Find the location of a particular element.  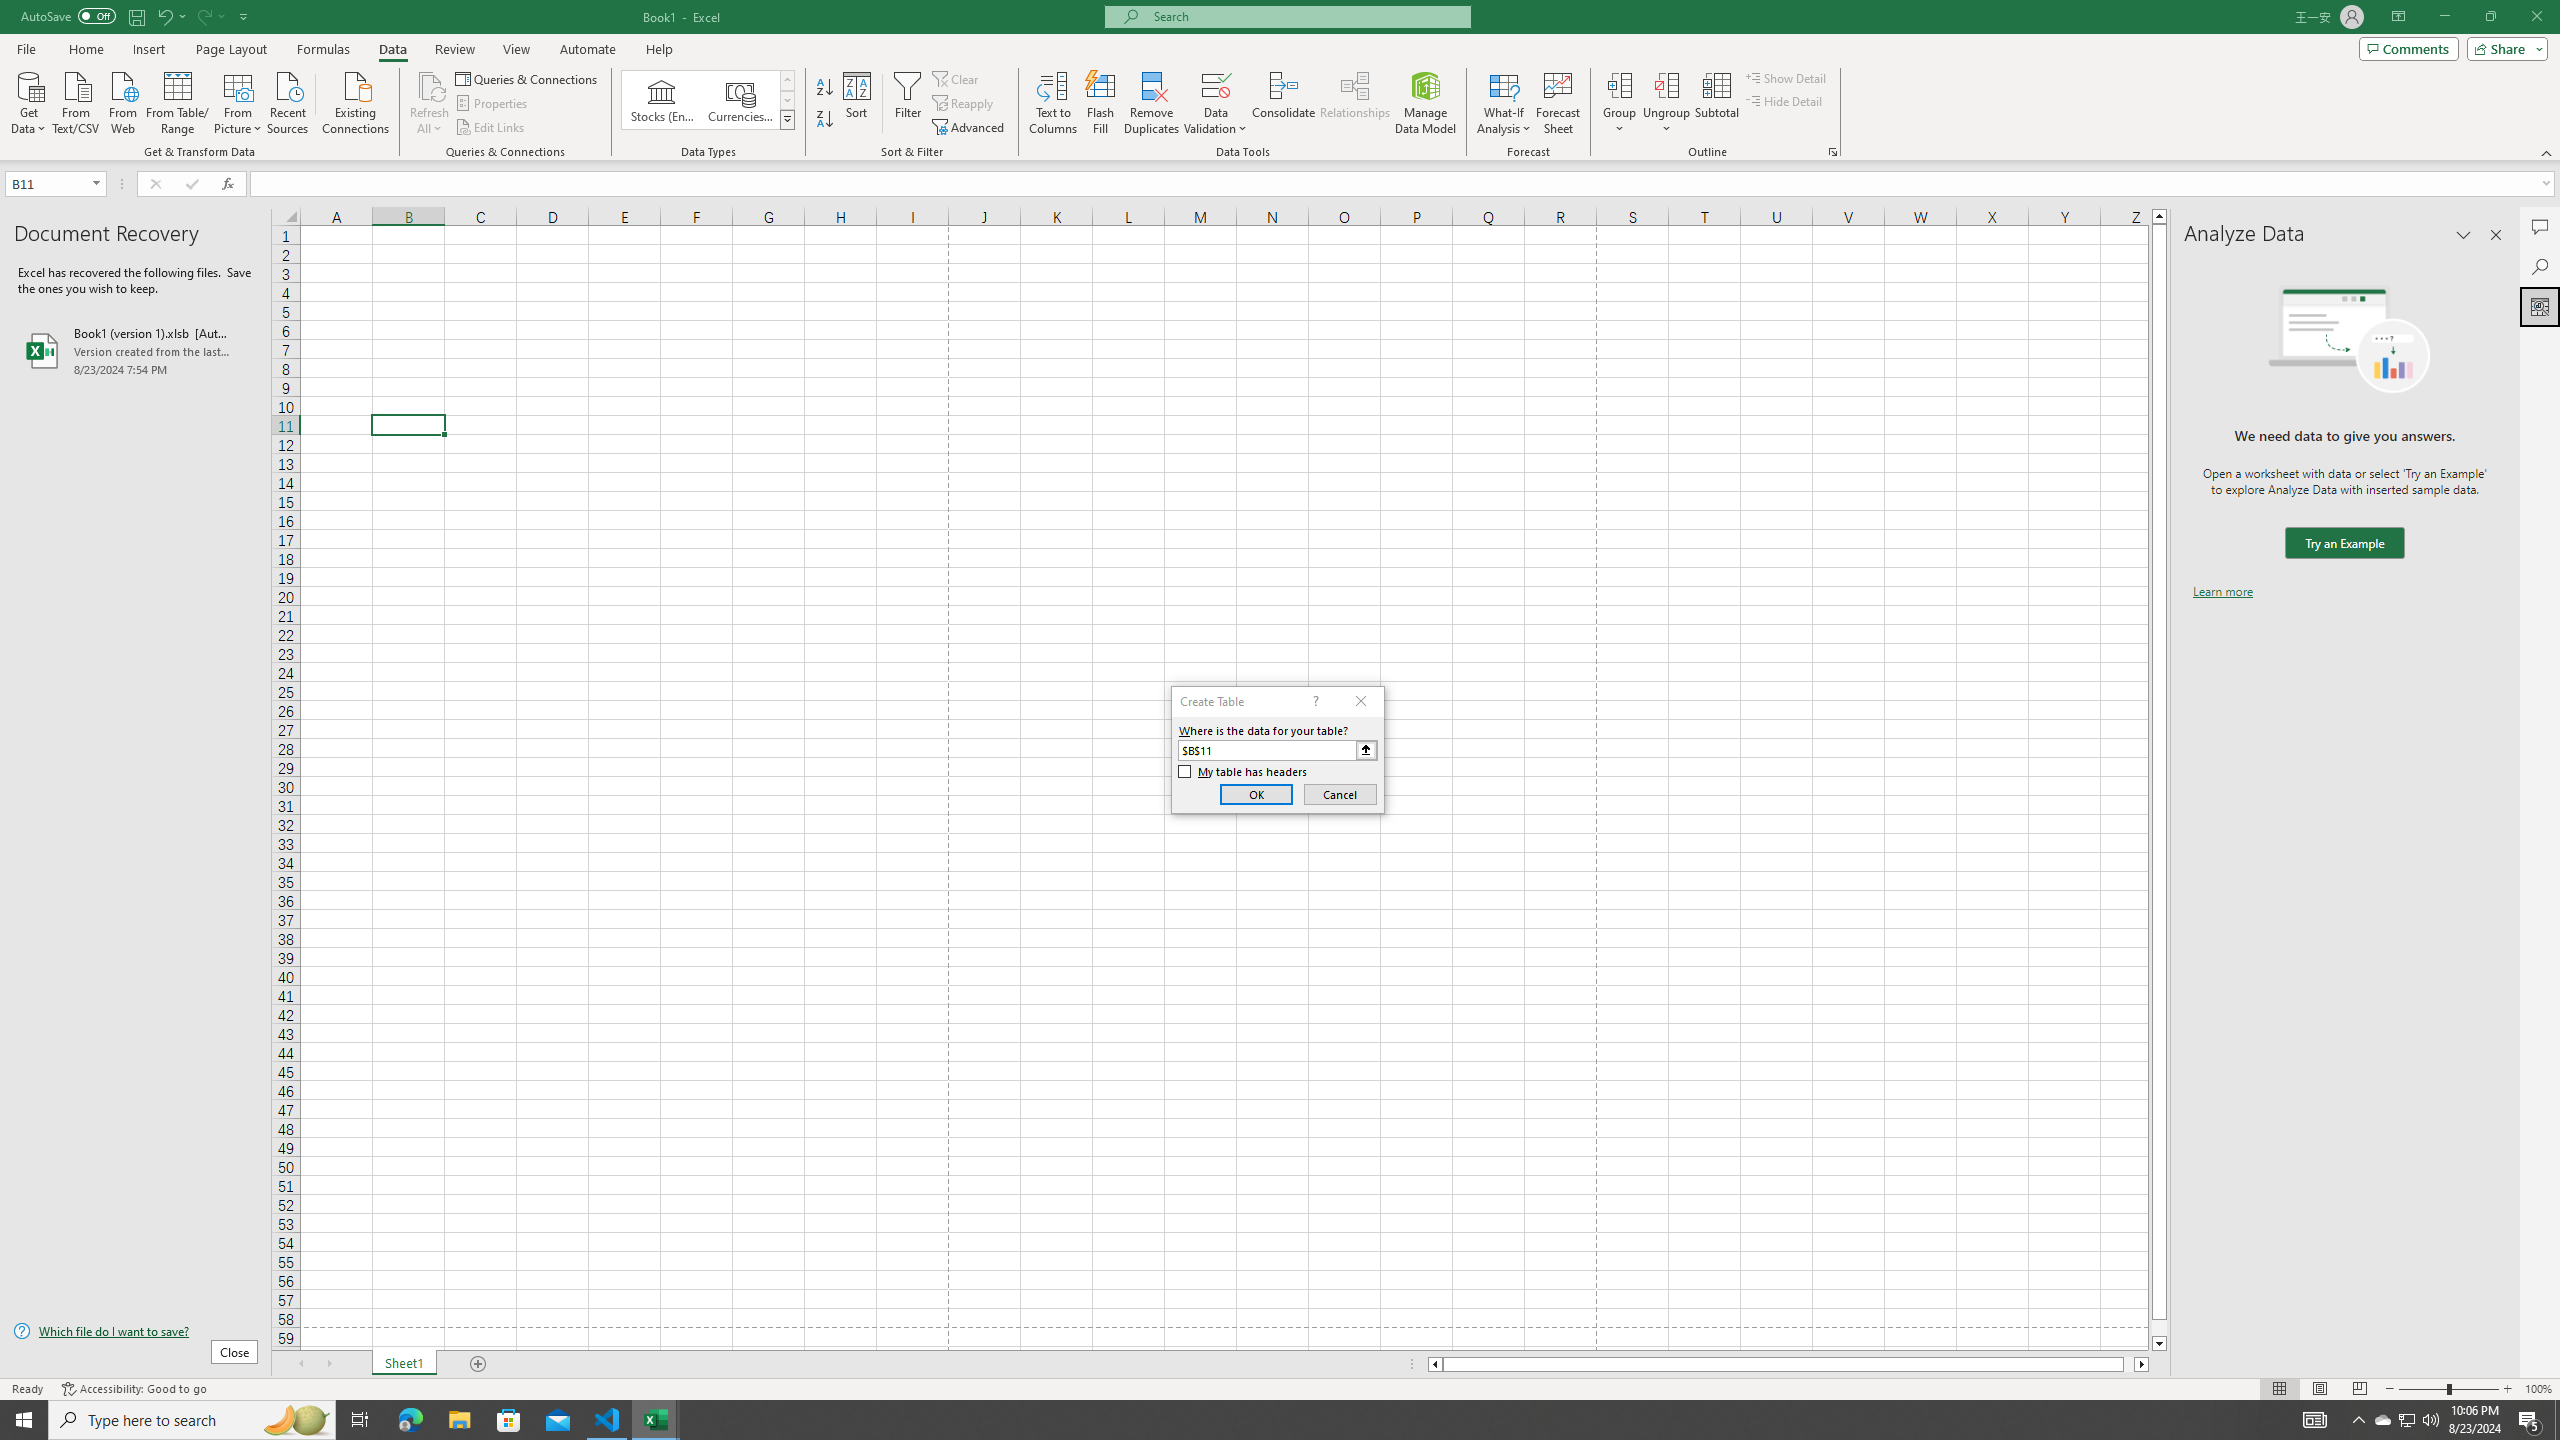

Flash Fill is located at coordinates (1100, 103).